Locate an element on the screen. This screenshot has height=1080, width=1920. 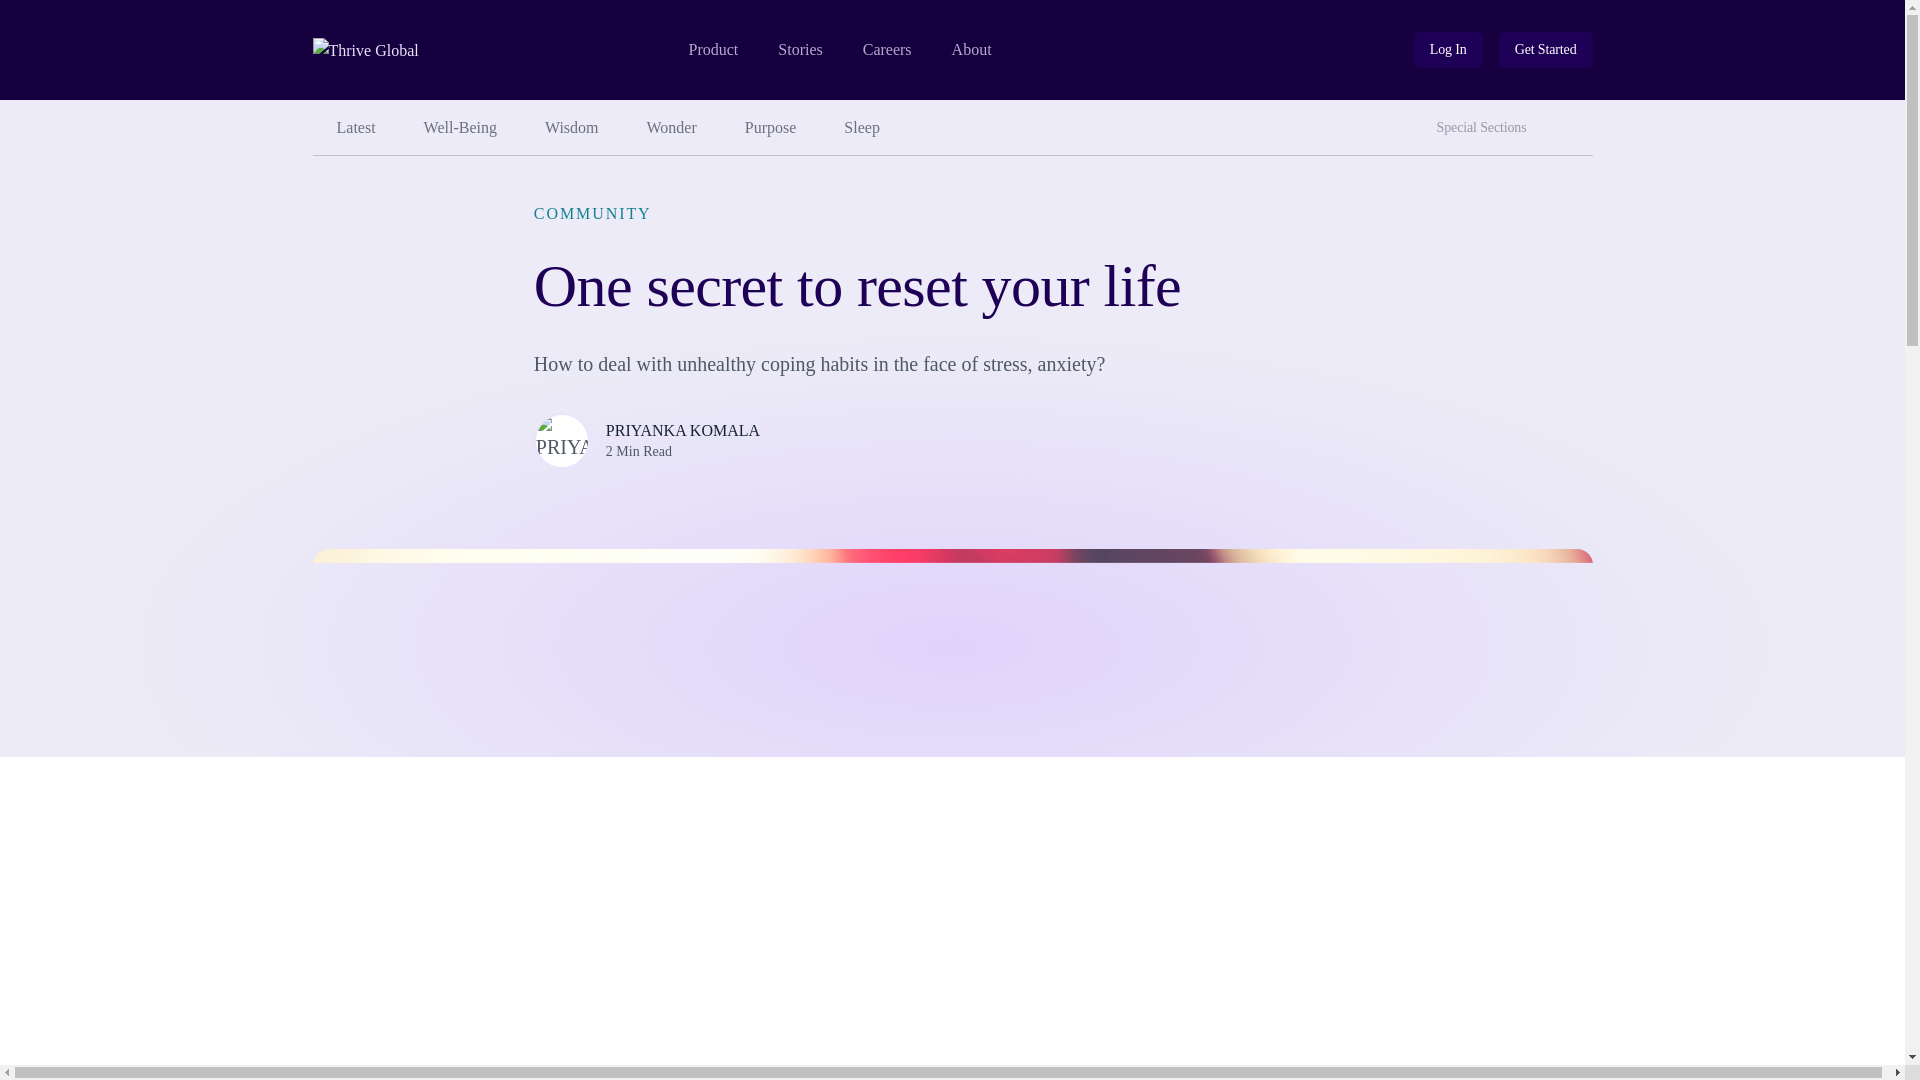
Careers is located at coordinates (887, 50).